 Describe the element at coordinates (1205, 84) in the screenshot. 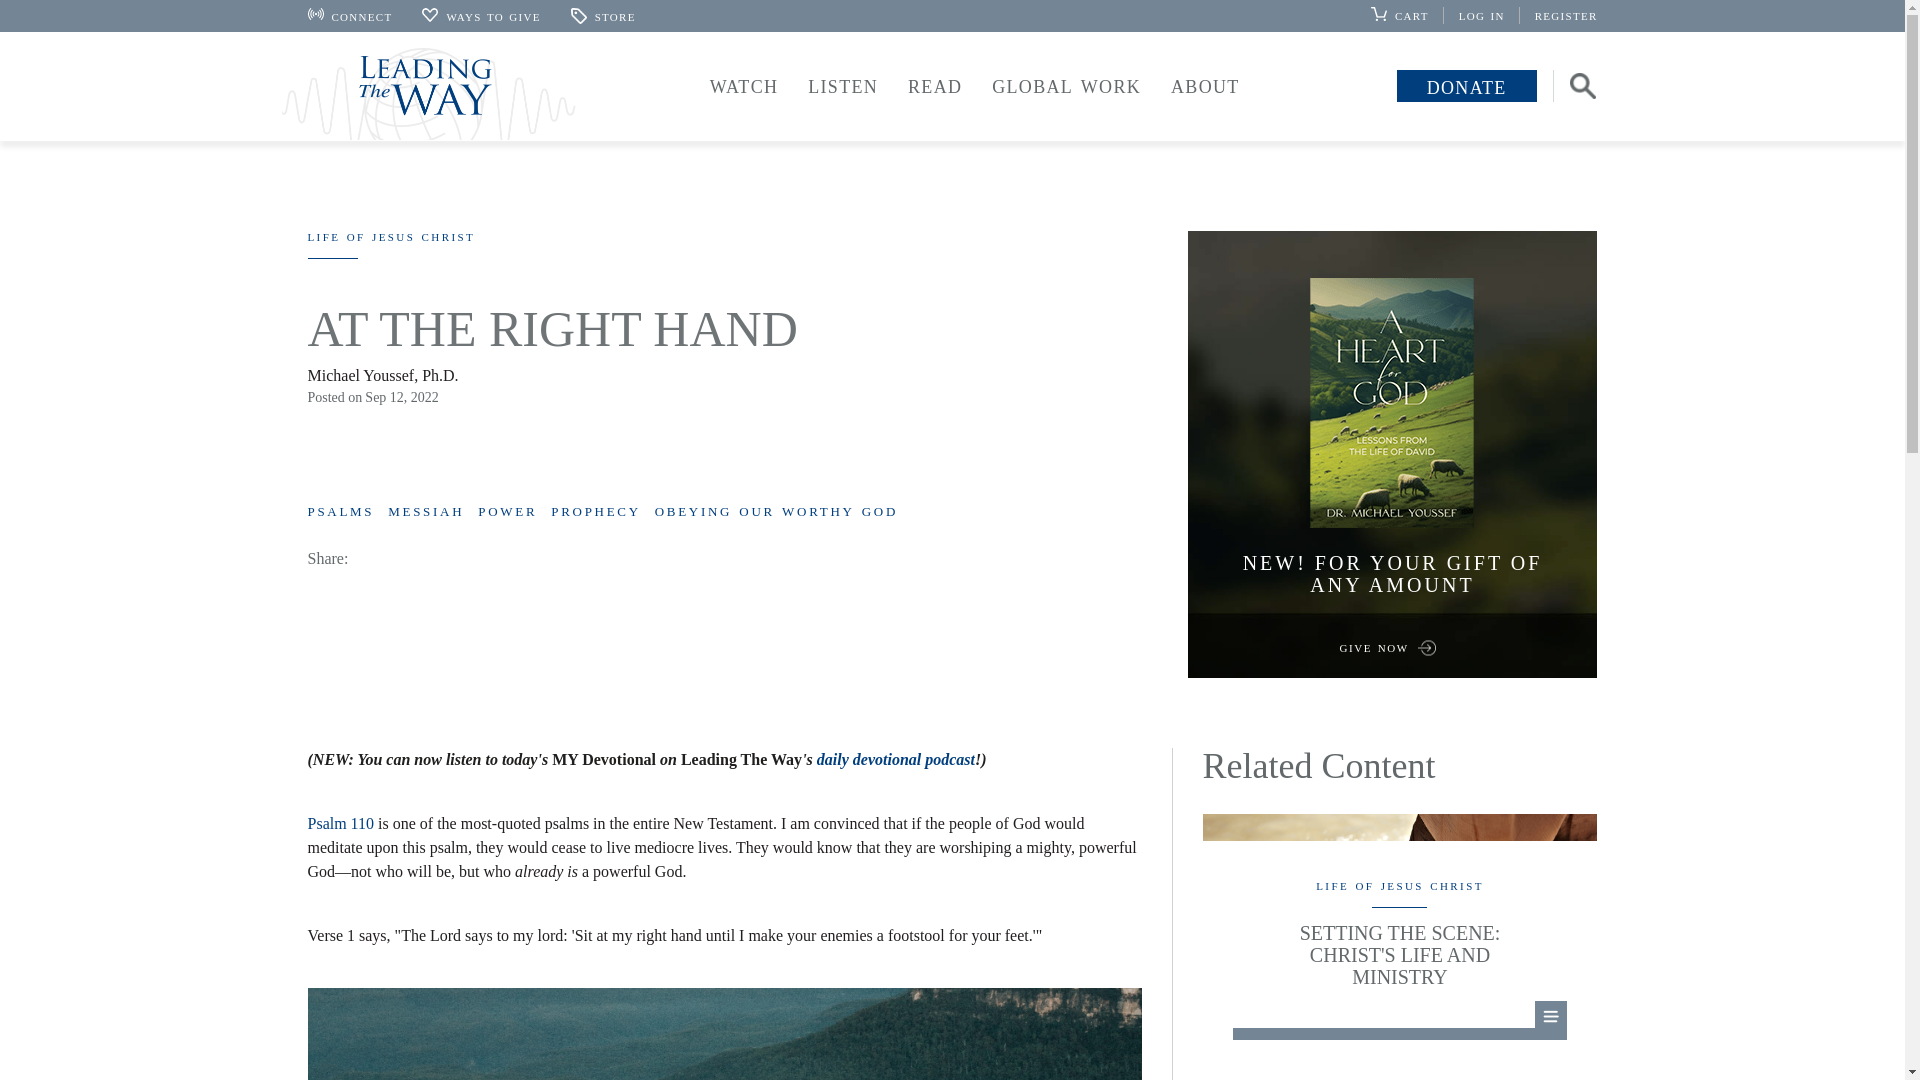

I see `about` at that location.